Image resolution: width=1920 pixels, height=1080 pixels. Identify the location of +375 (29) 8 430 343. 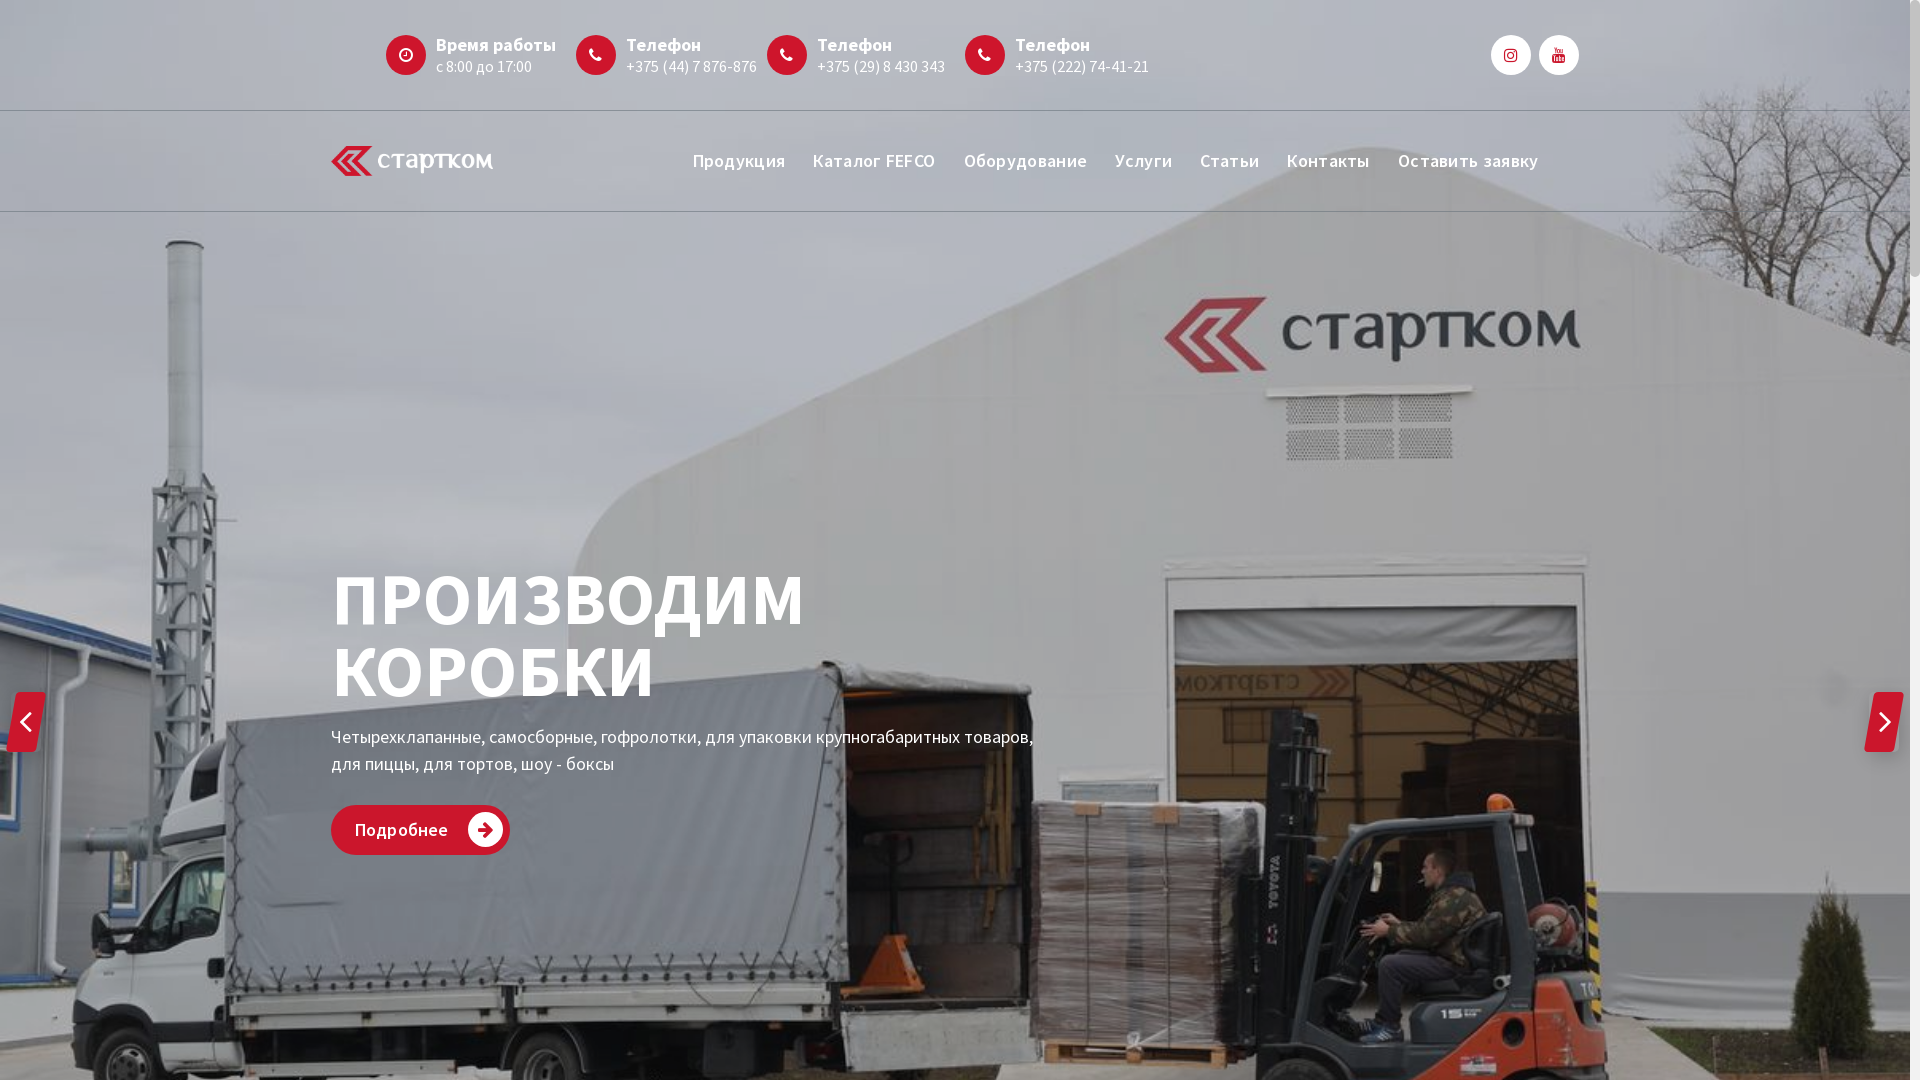
(881, 66).